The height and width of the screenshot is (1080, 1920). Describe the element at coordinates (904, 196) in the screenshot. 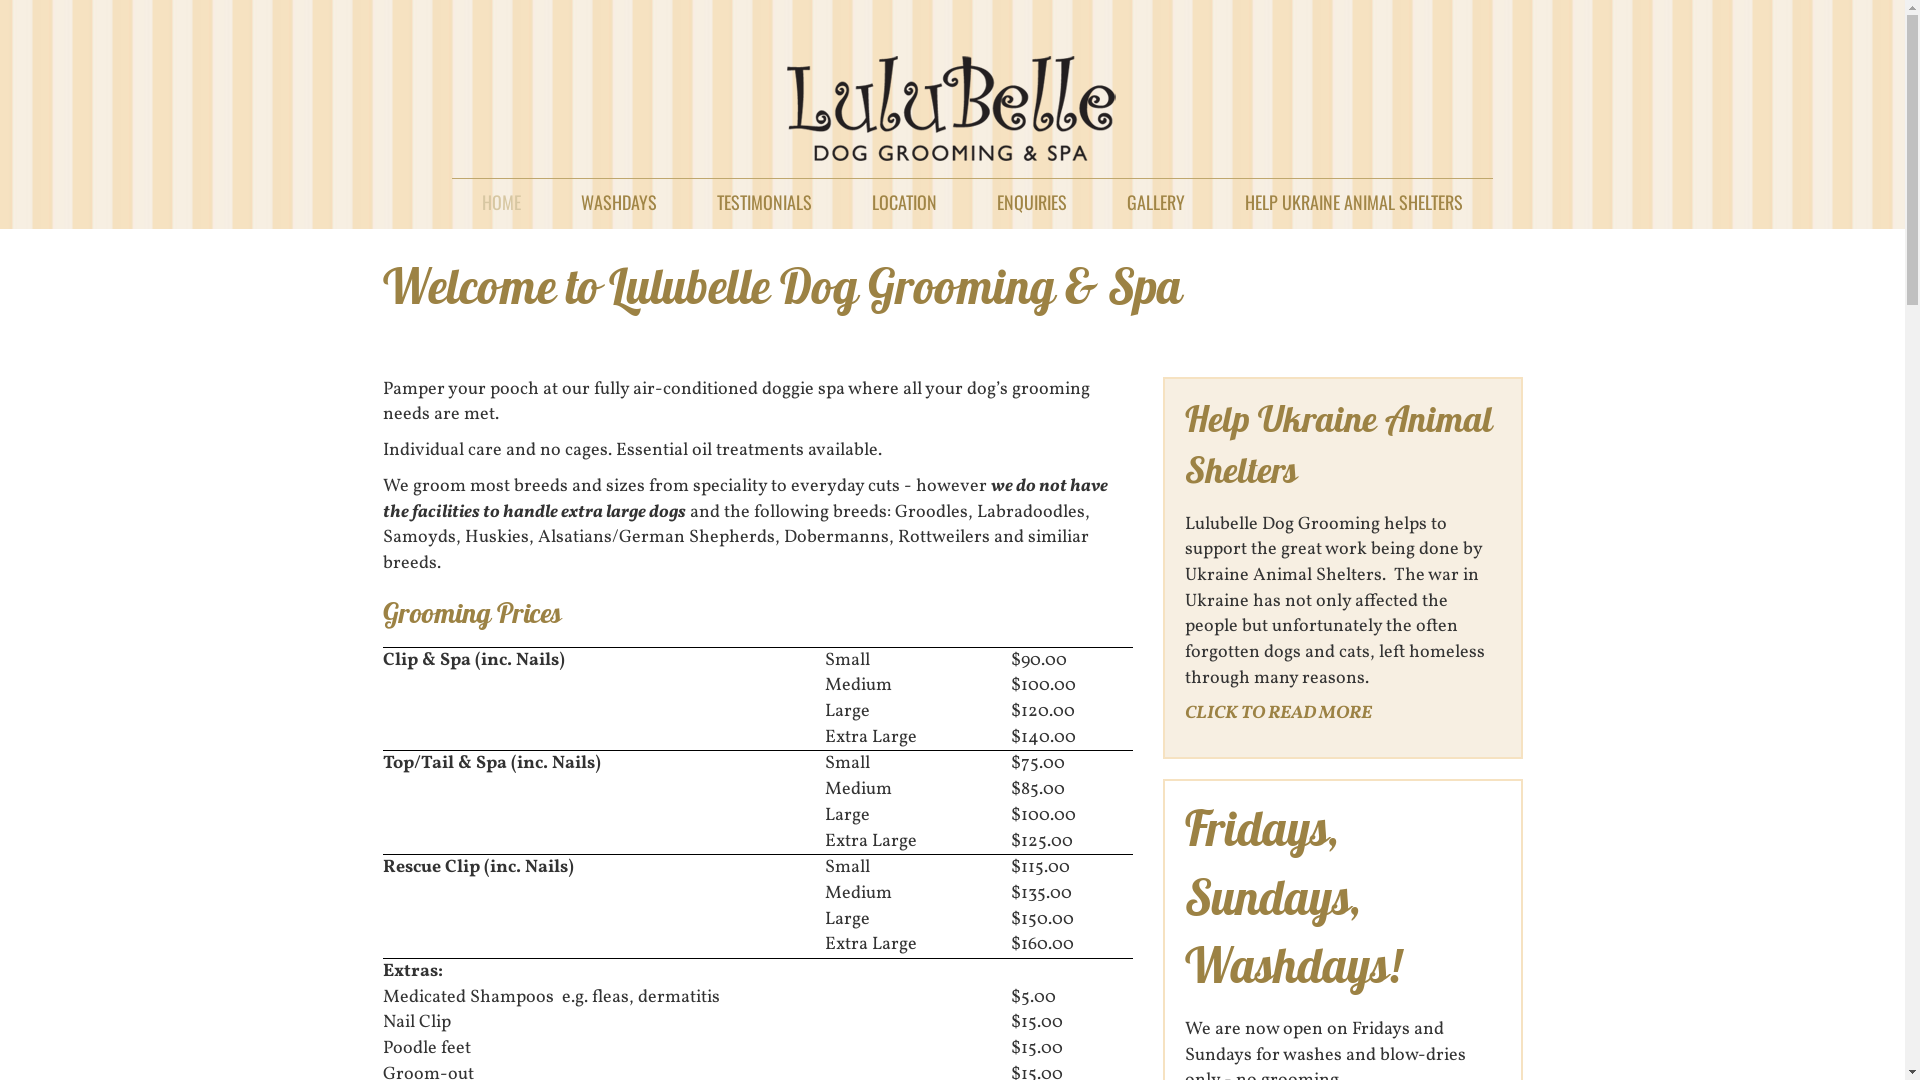

I see `LOCATION` at that location.